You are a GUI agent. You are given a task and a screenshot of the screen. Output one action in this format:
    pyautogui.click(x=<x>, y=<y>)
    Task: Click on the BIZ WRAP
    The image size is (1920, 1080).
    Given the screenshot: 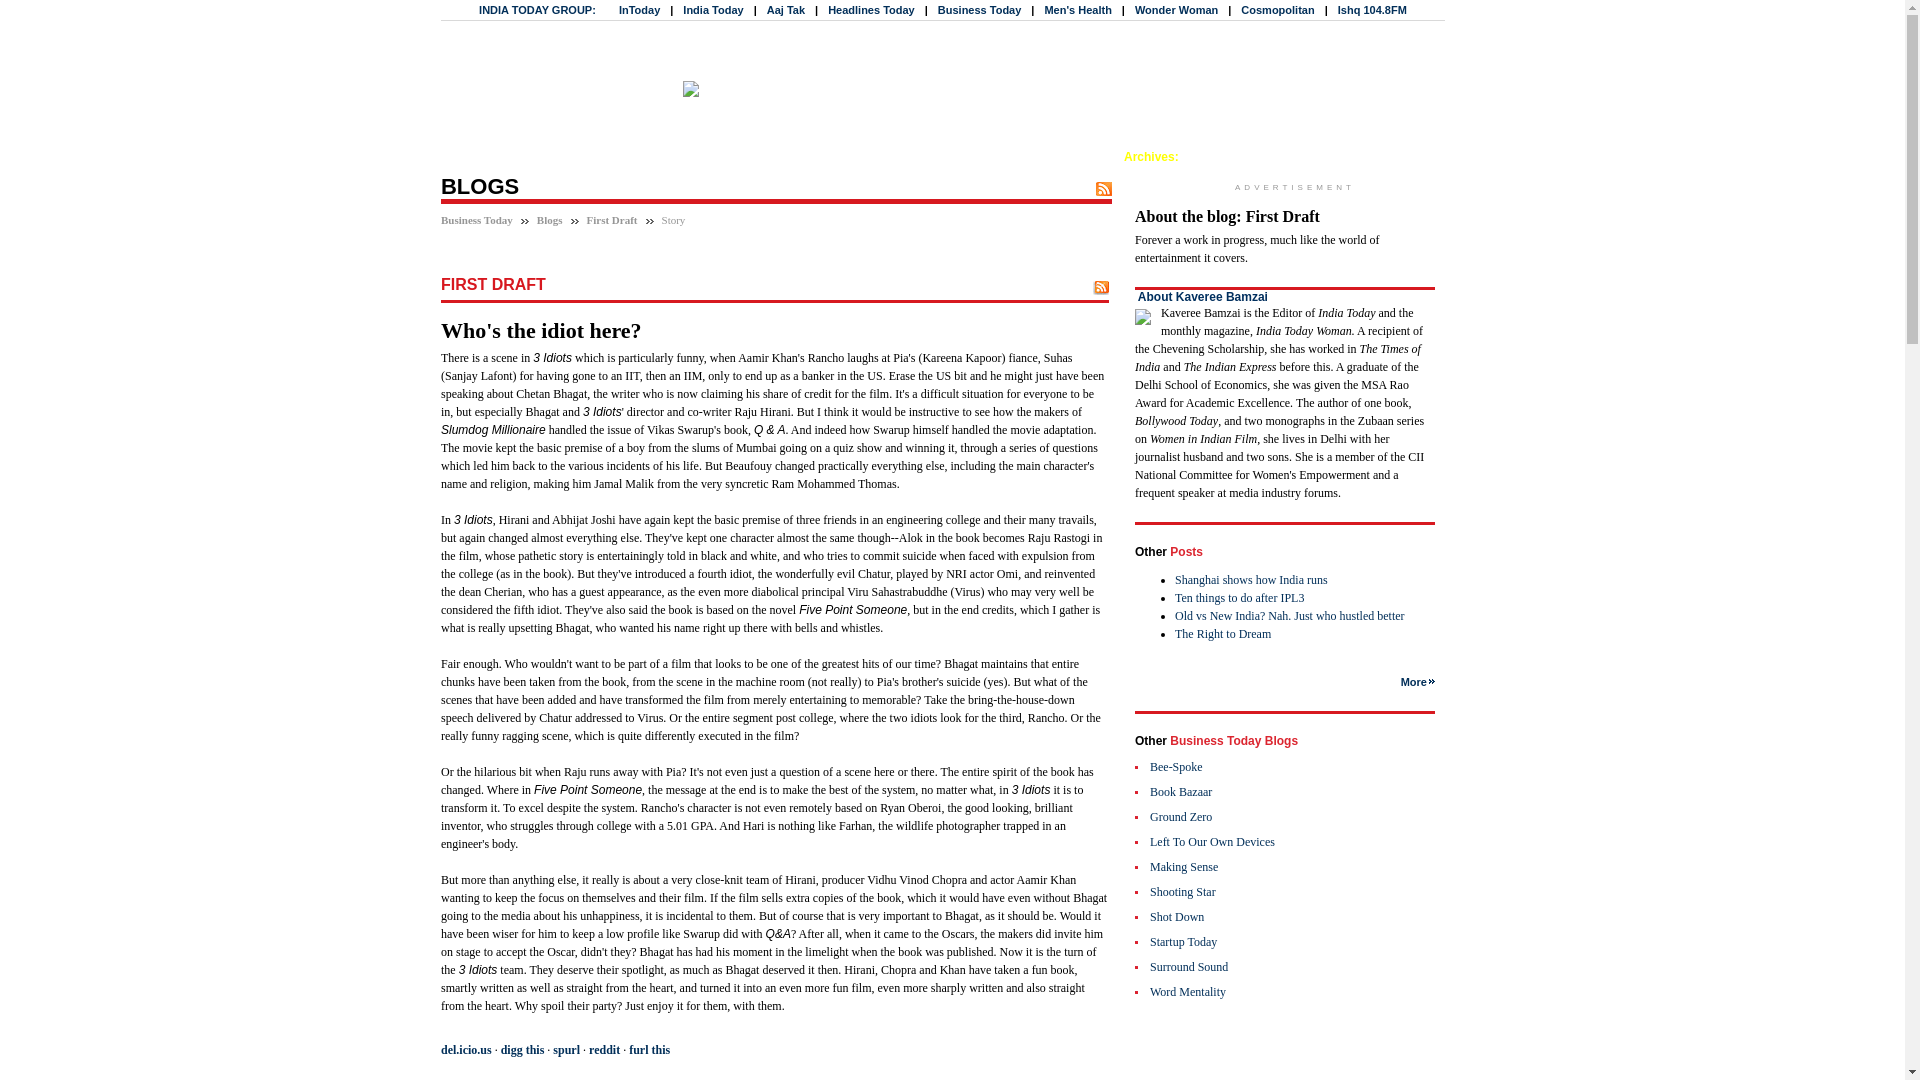 What is the action you would take?
    pyautogui.click(x=476, y=143)
    